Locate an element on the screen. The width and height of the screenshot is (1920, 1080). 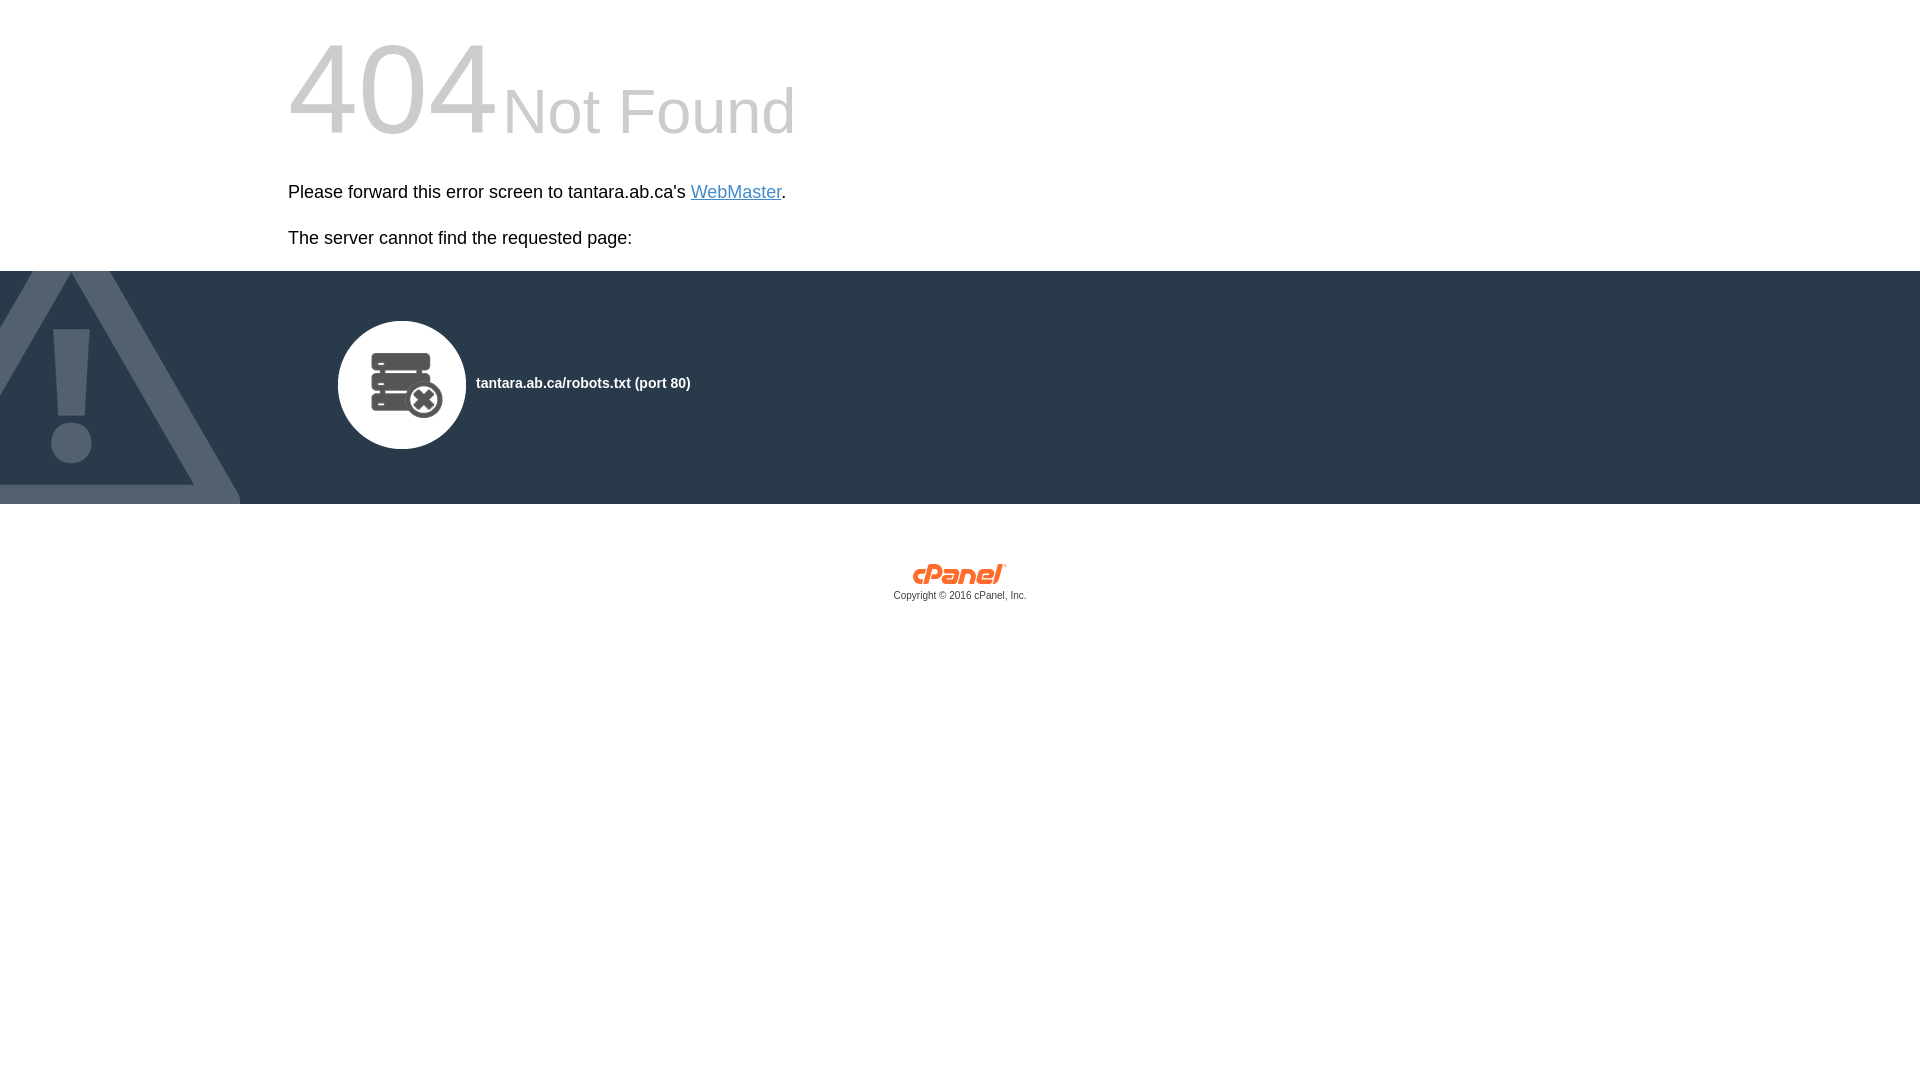
WebMaster is located at coordinates (736, 192).